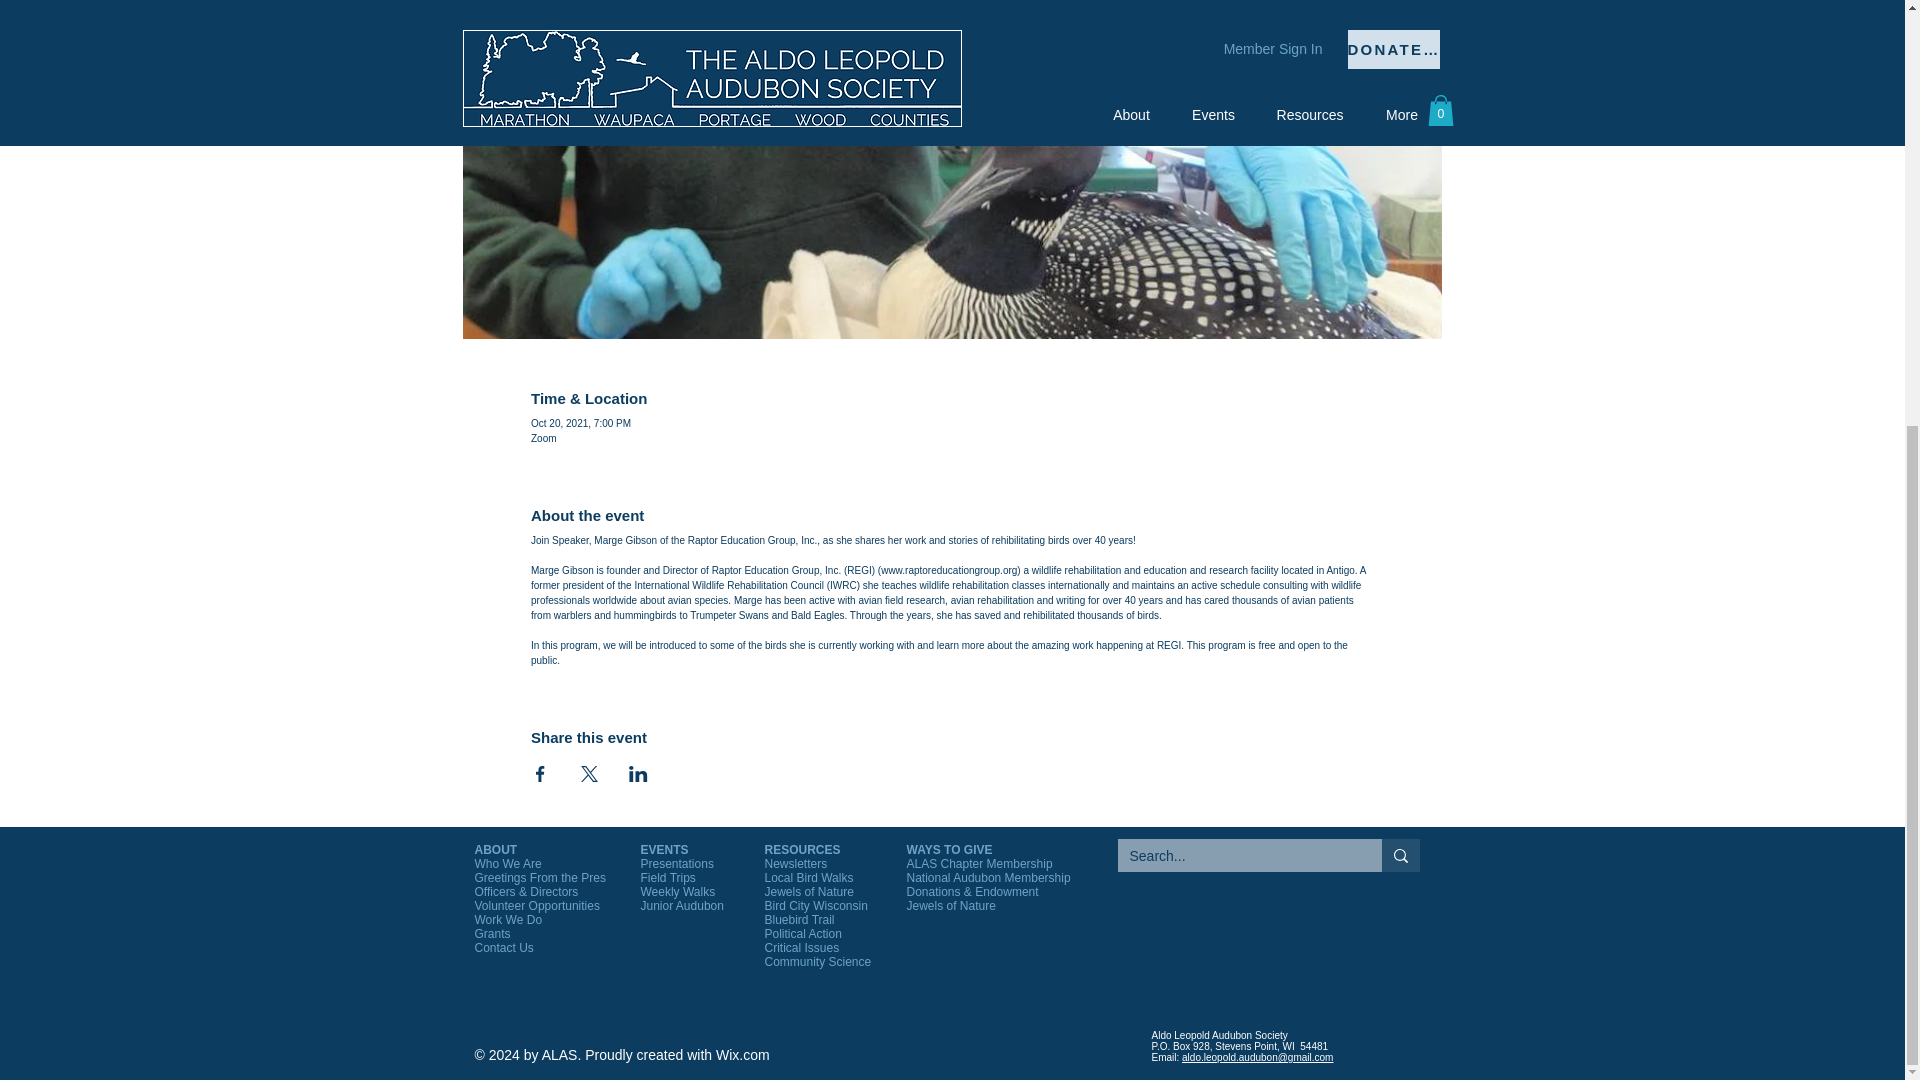  Describe the element at coordinates (808, 877) in the screenshot. I see `Local Bird Walks` at that location.